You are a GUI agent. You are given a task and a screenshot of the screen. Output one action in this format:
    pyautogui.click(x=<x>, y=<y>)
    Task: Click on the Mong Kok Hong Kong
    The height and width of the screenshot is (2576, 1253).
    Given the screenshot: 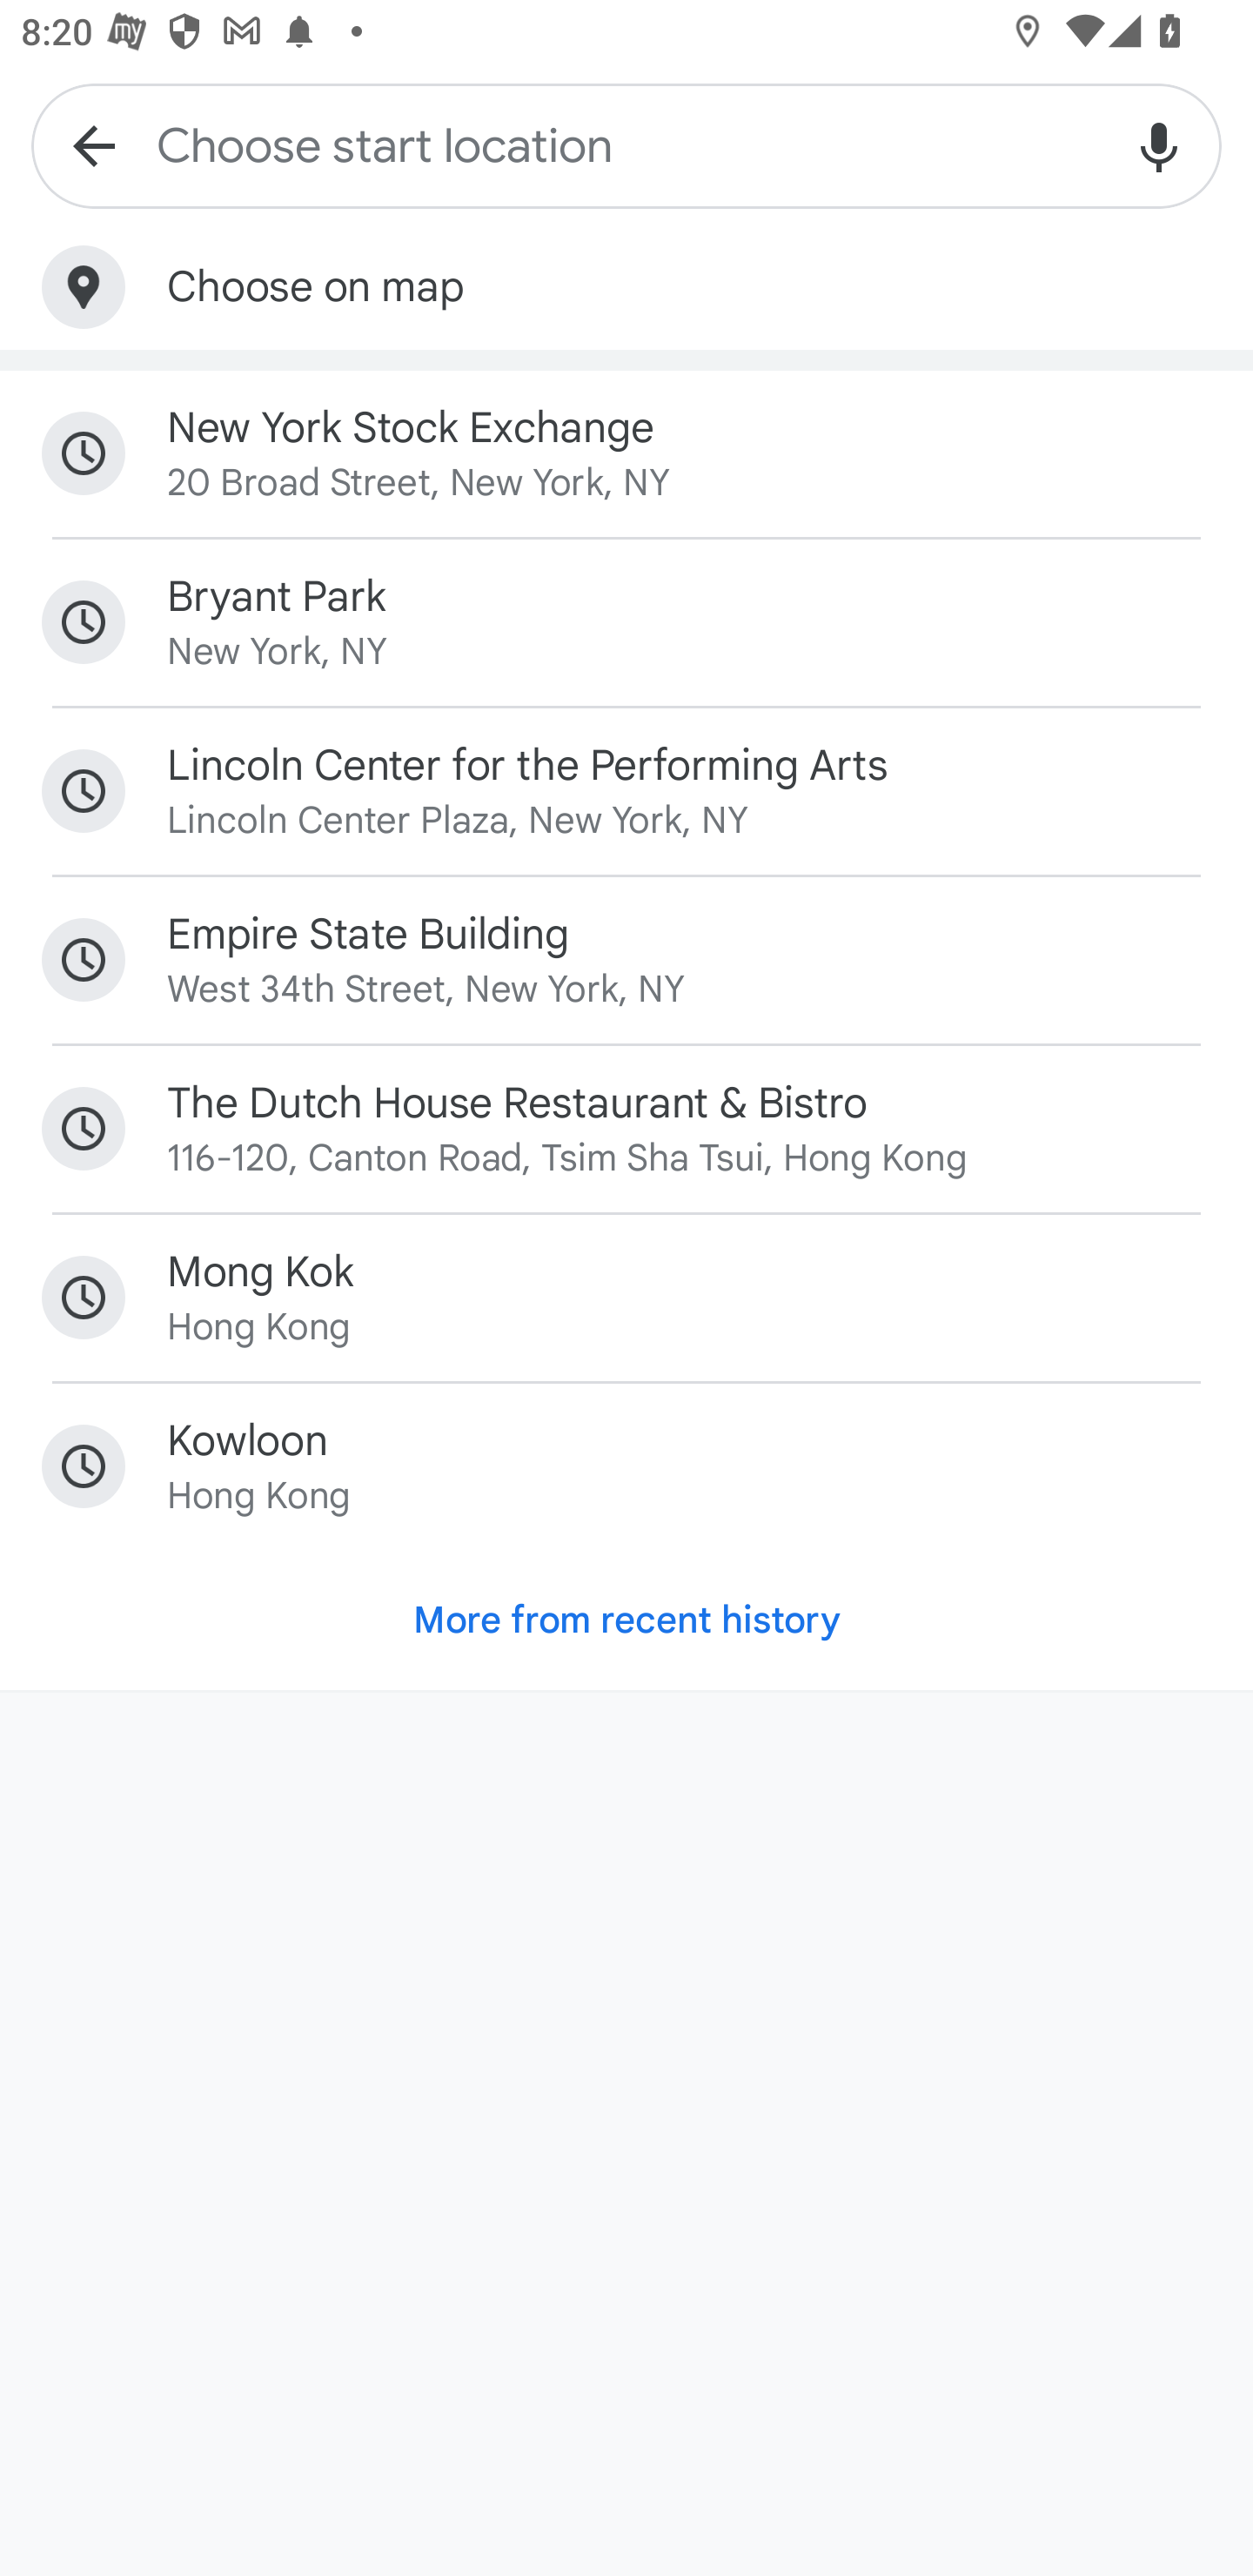 What is the action you would take?
    pyautogui.click(x=626, y=1298)
    